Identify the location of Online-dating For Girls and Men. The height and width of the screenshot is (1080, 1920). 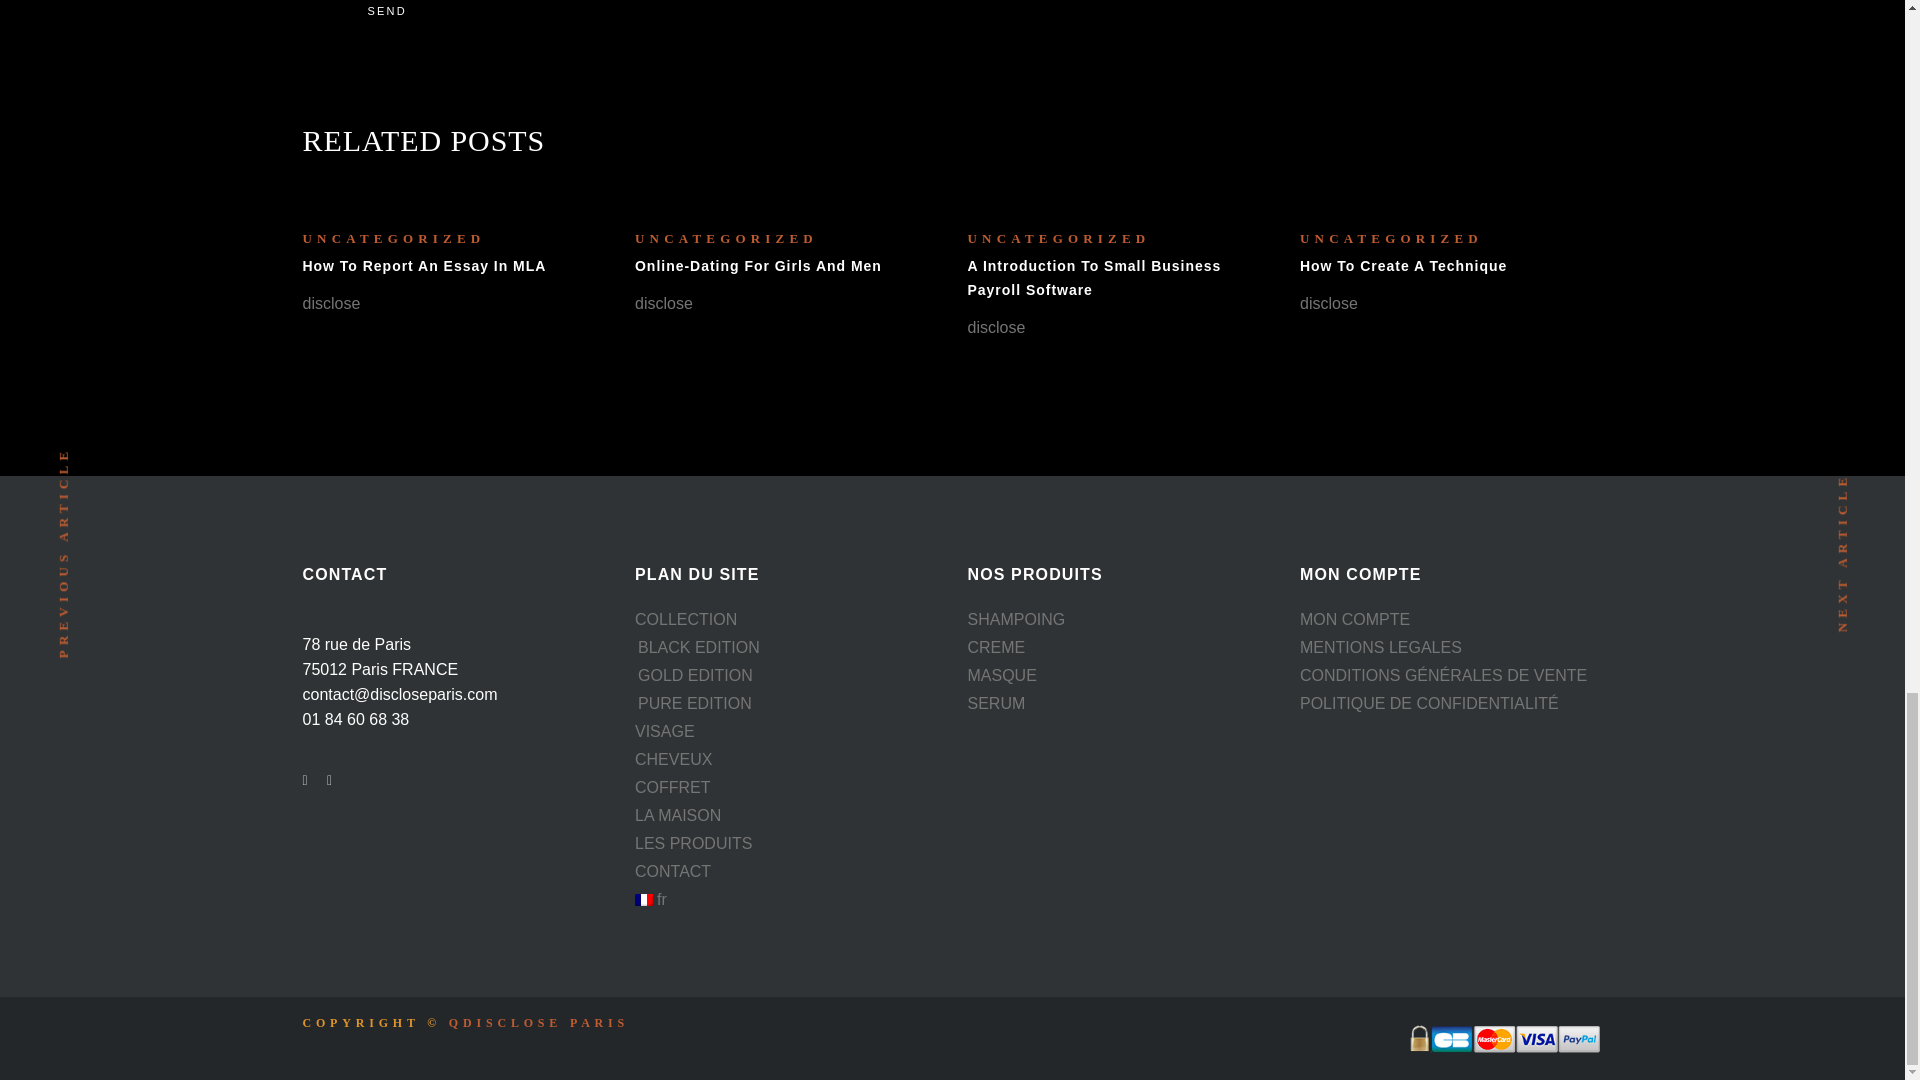
(758, 266).